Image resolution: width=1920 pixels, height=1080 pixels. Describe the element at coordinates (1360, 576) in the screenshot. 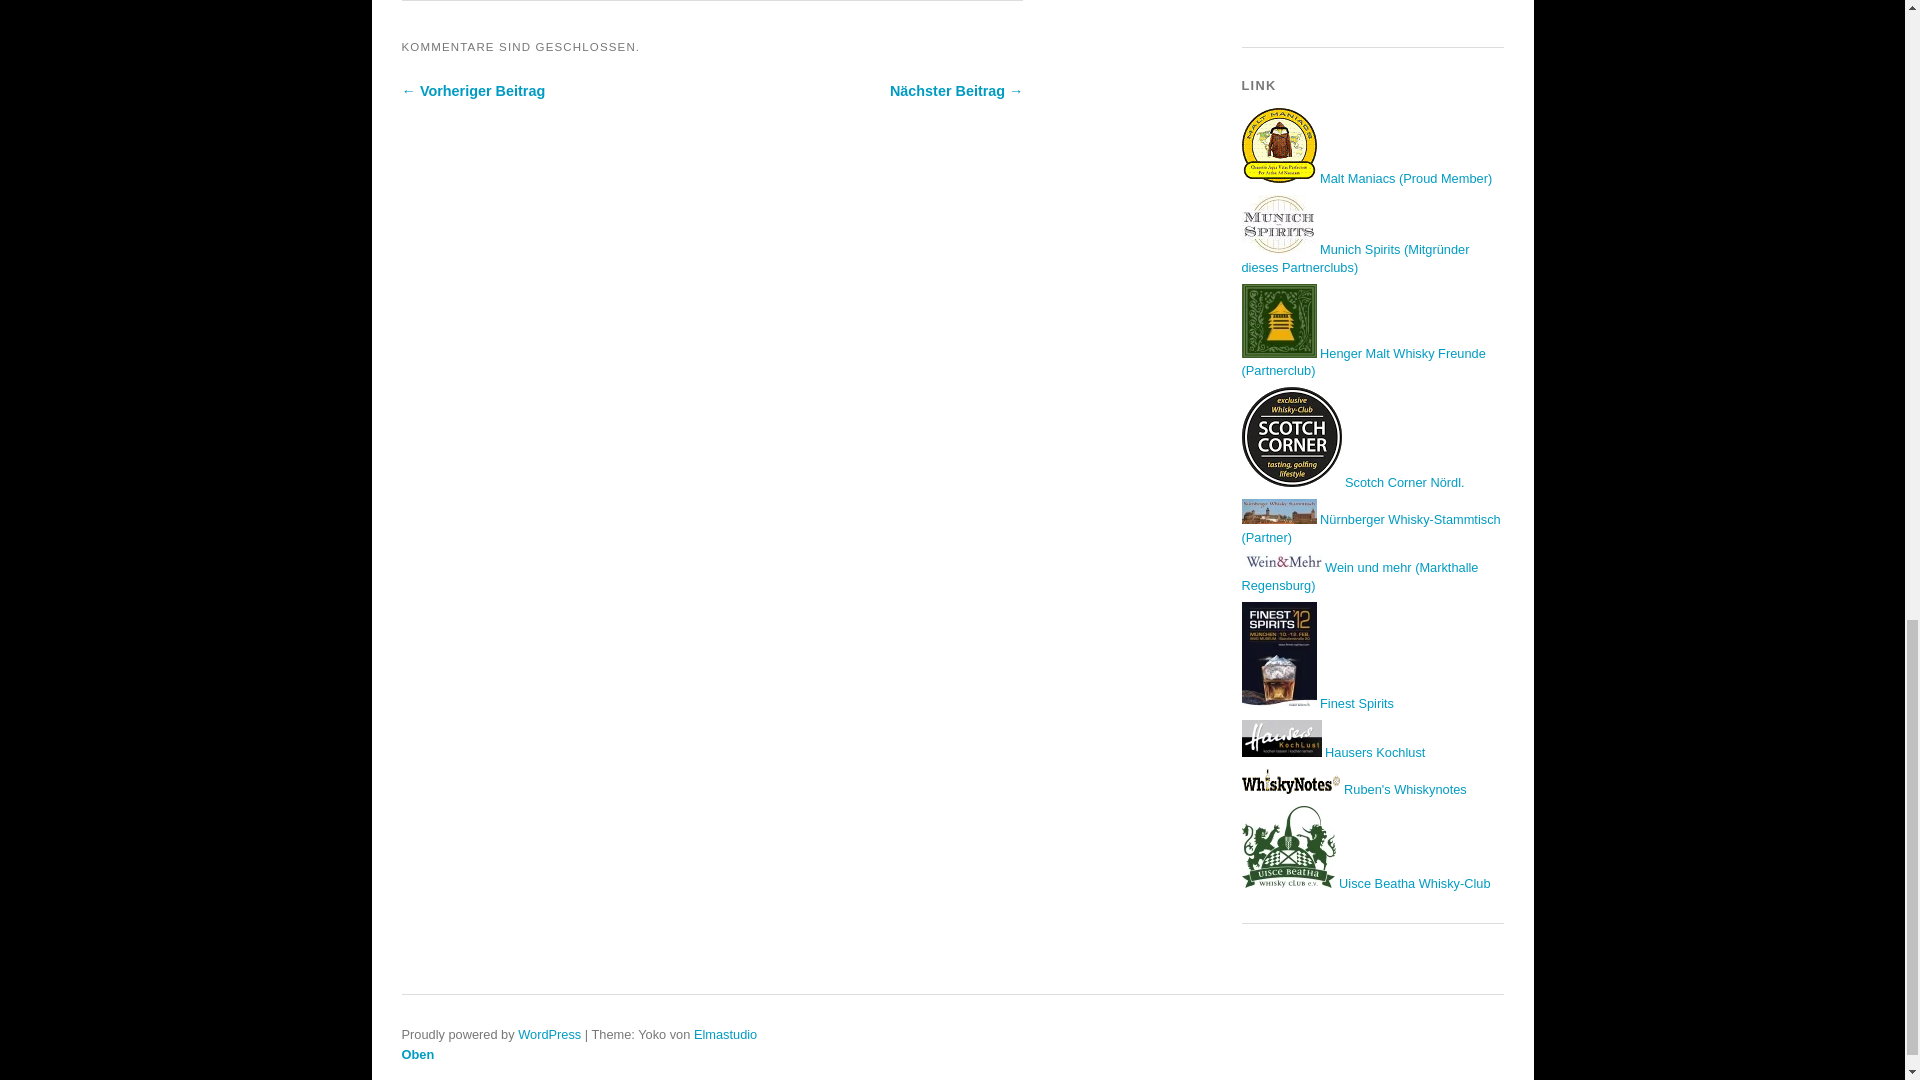

I see `Weine und Spirits in Regensburg` at that location.